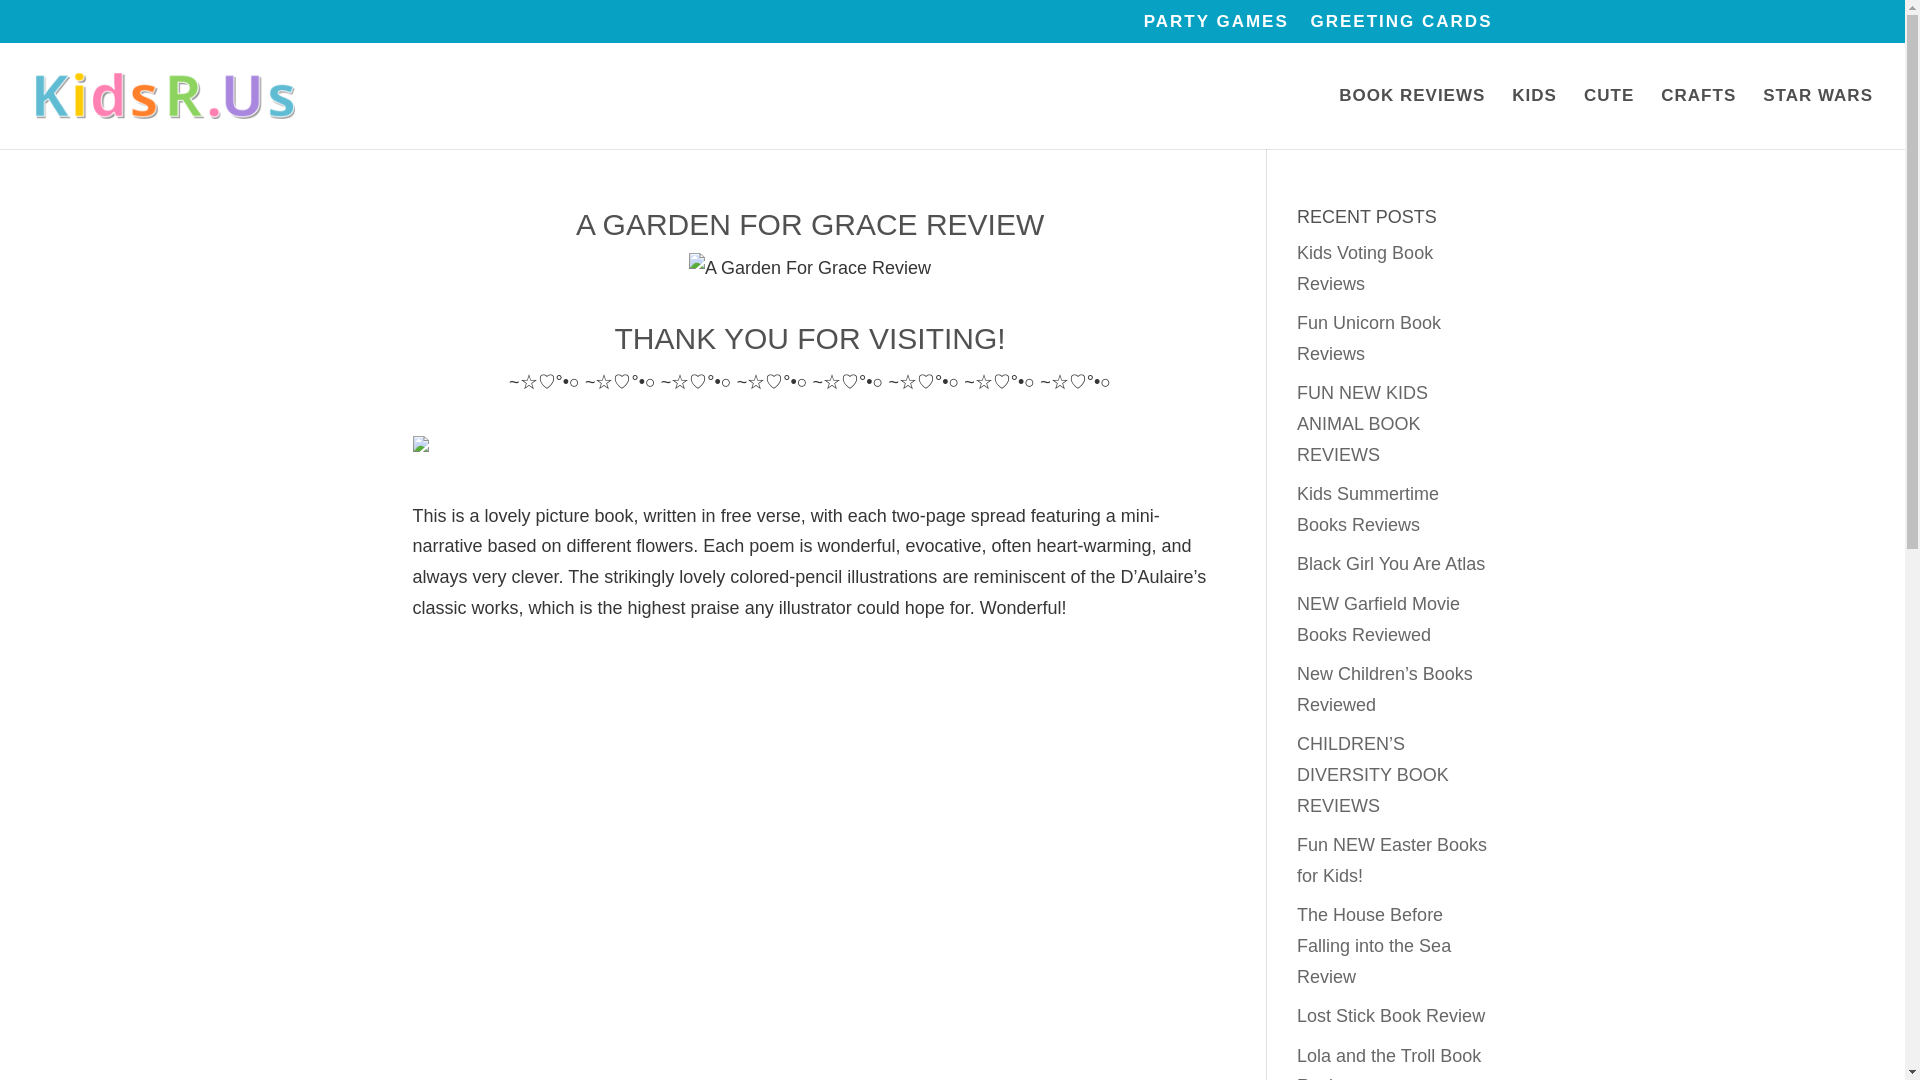 The height and width of the screenshot is (1080, 1920). I want to click on Black Girl You Are Atlas, so click(1390, 564).